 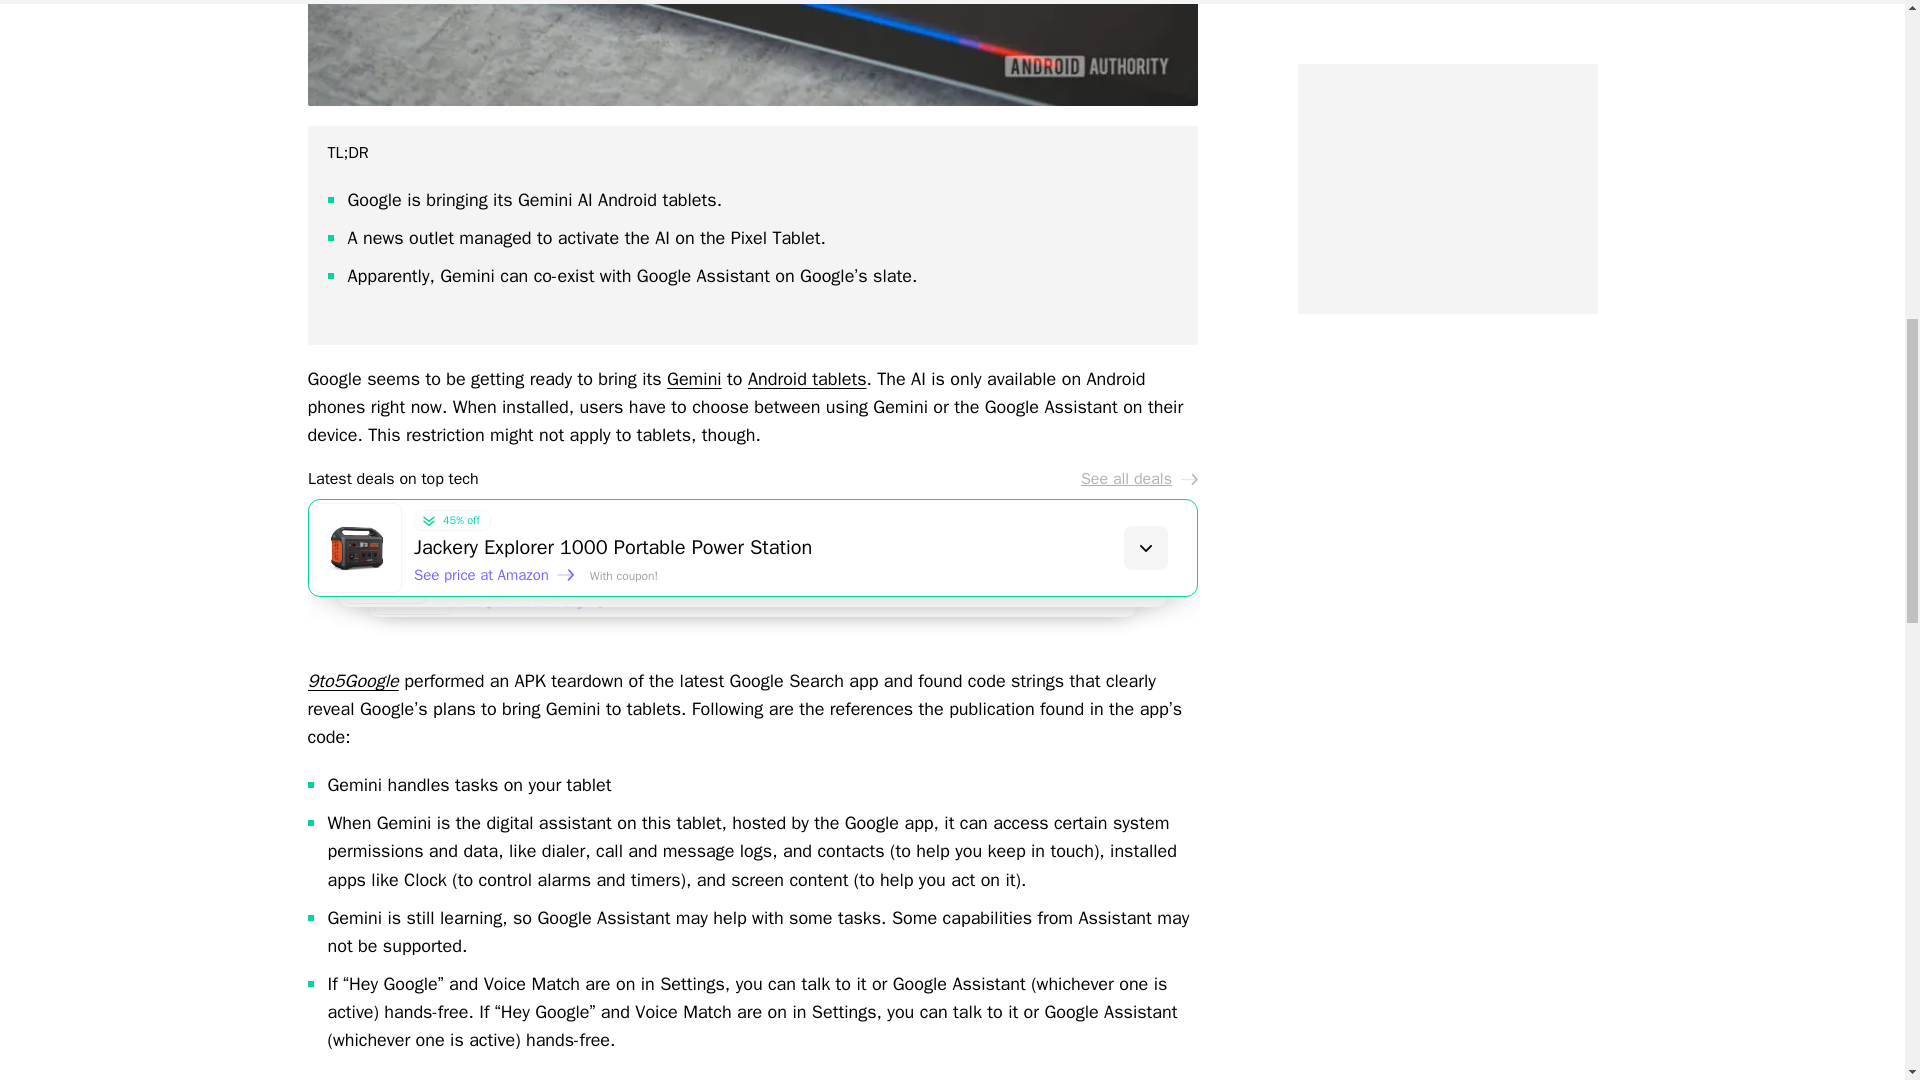 What do you see at coordinates (1138, 478) in the screenshot?
I see `See all deals` at bounding box center [1138, 478].